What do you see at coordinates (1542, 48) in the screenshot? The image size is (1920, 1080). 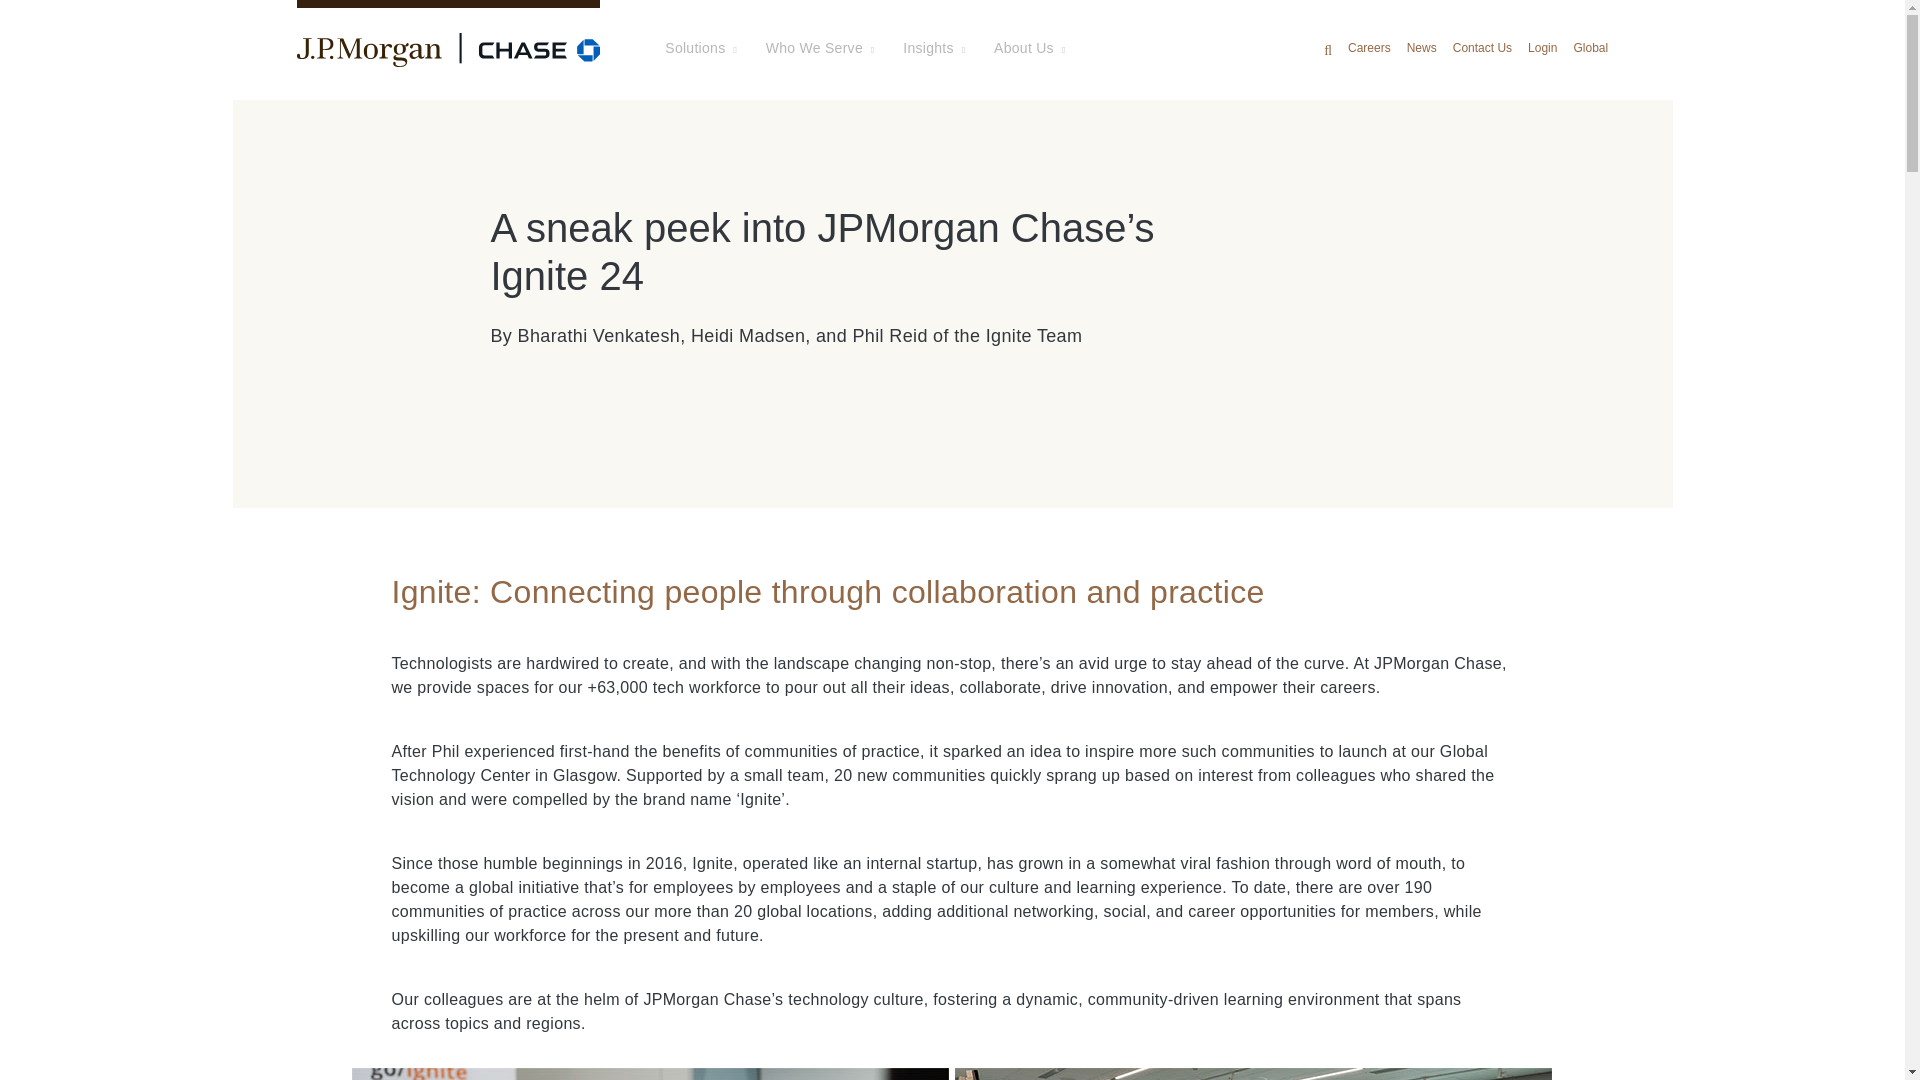 I see `Login` at bounding box center [1542, 48].